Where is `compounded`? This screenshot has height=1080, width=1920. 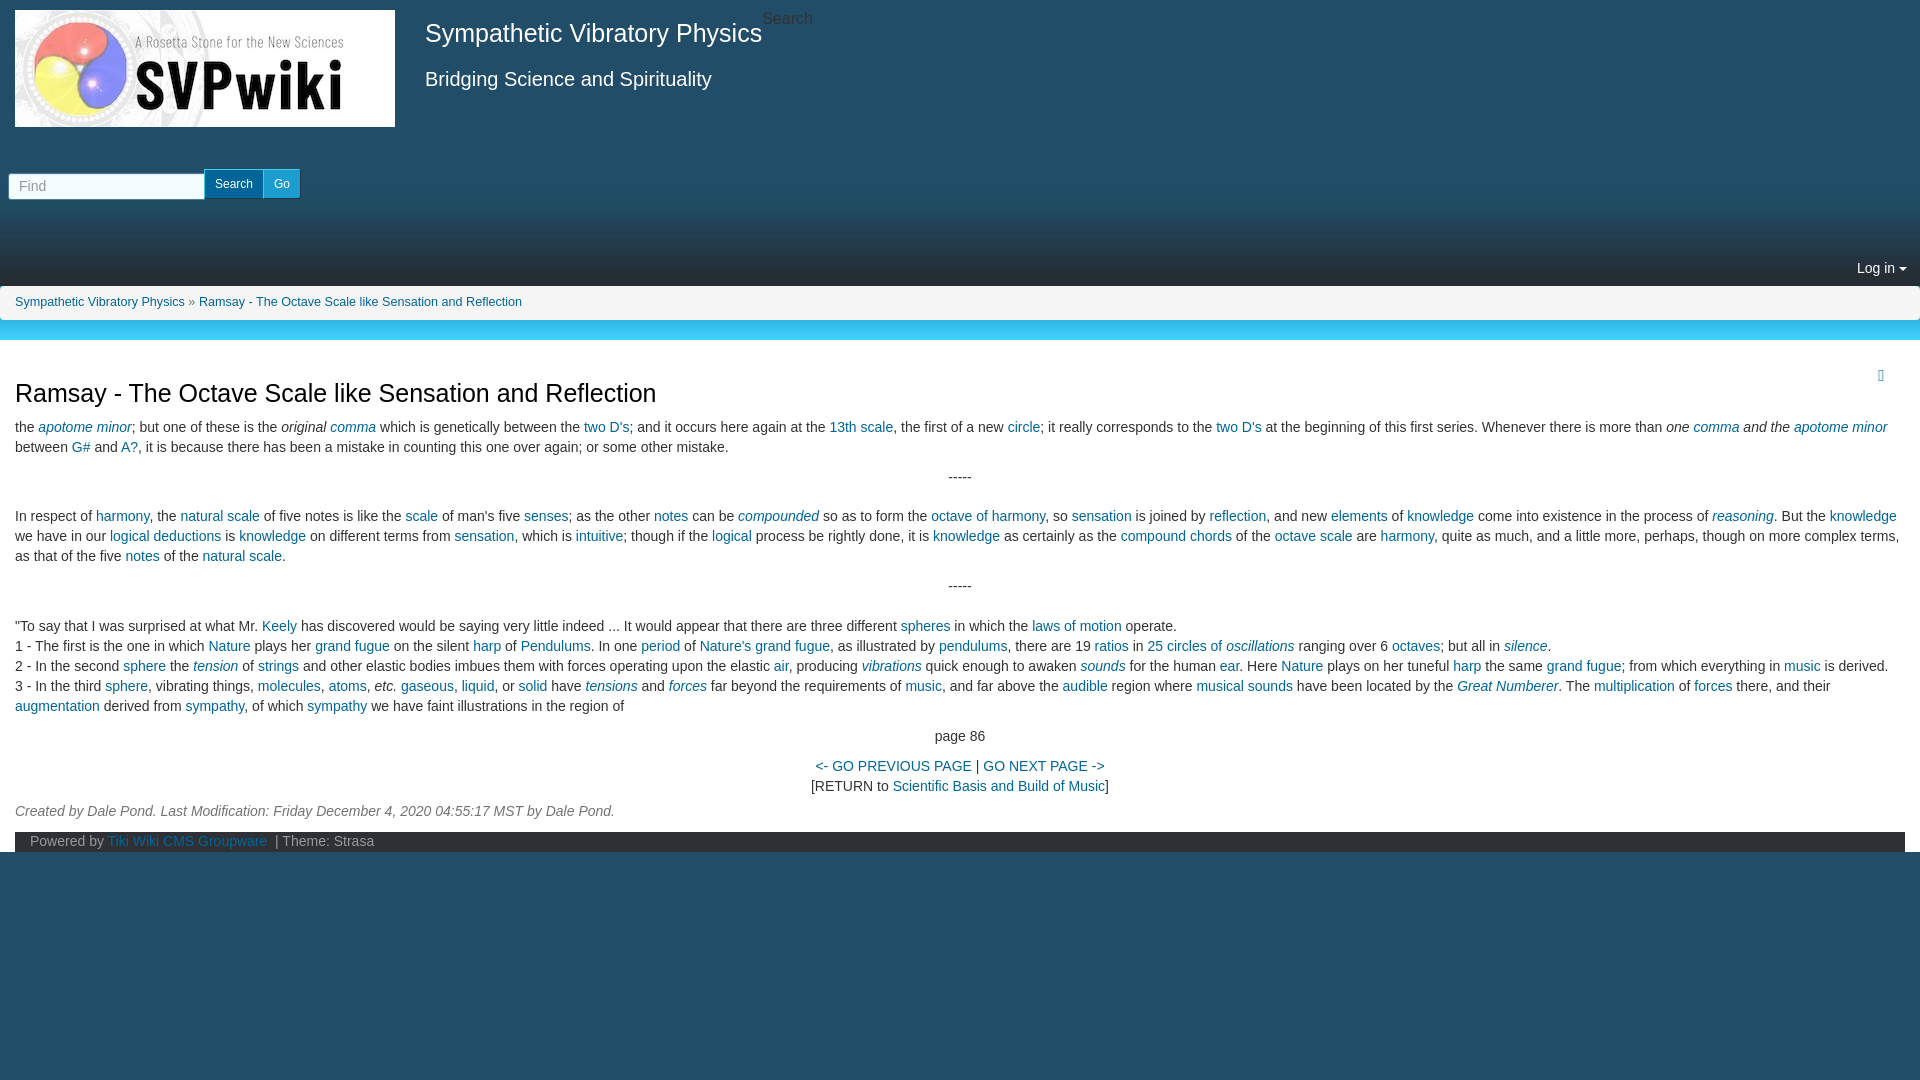
compounded is located at coordinates (778, 515).